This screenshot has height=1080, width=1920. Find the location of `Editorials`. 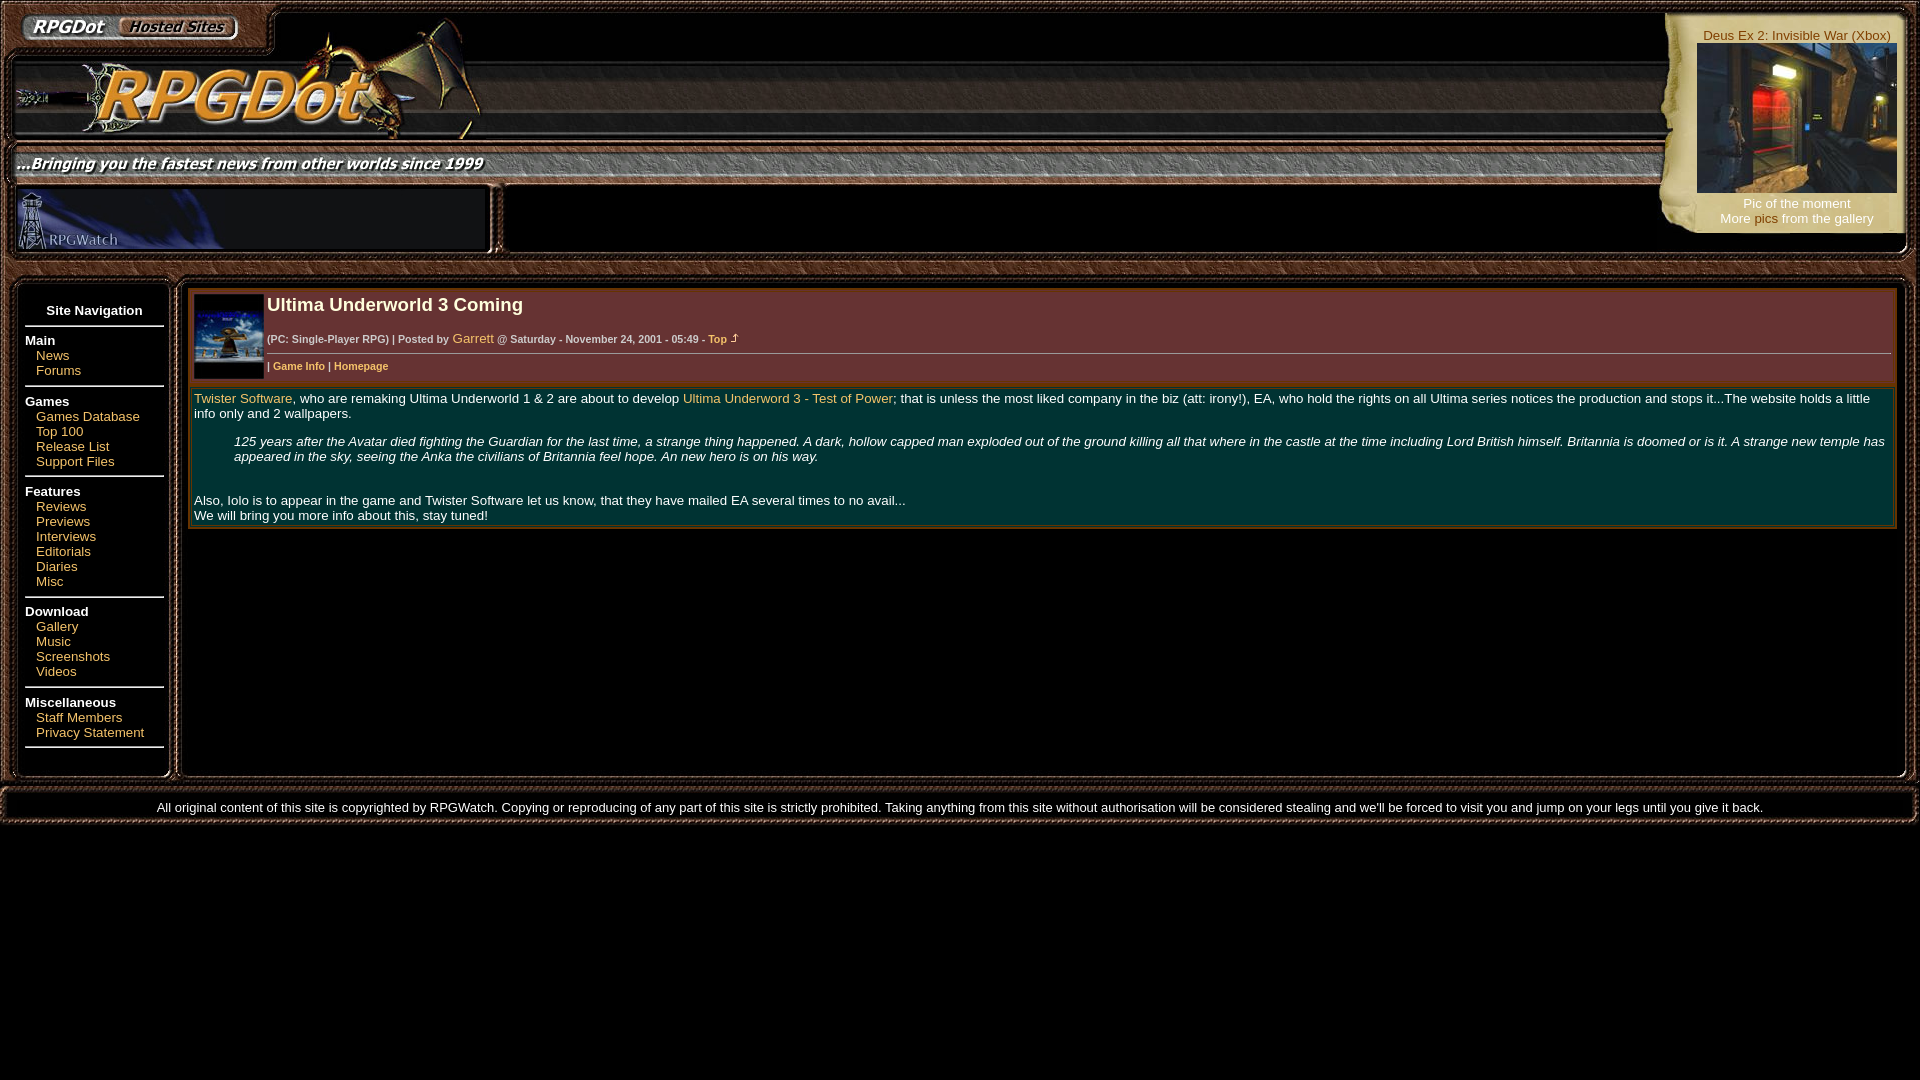

Editorials is located at coordinates (63, 552).